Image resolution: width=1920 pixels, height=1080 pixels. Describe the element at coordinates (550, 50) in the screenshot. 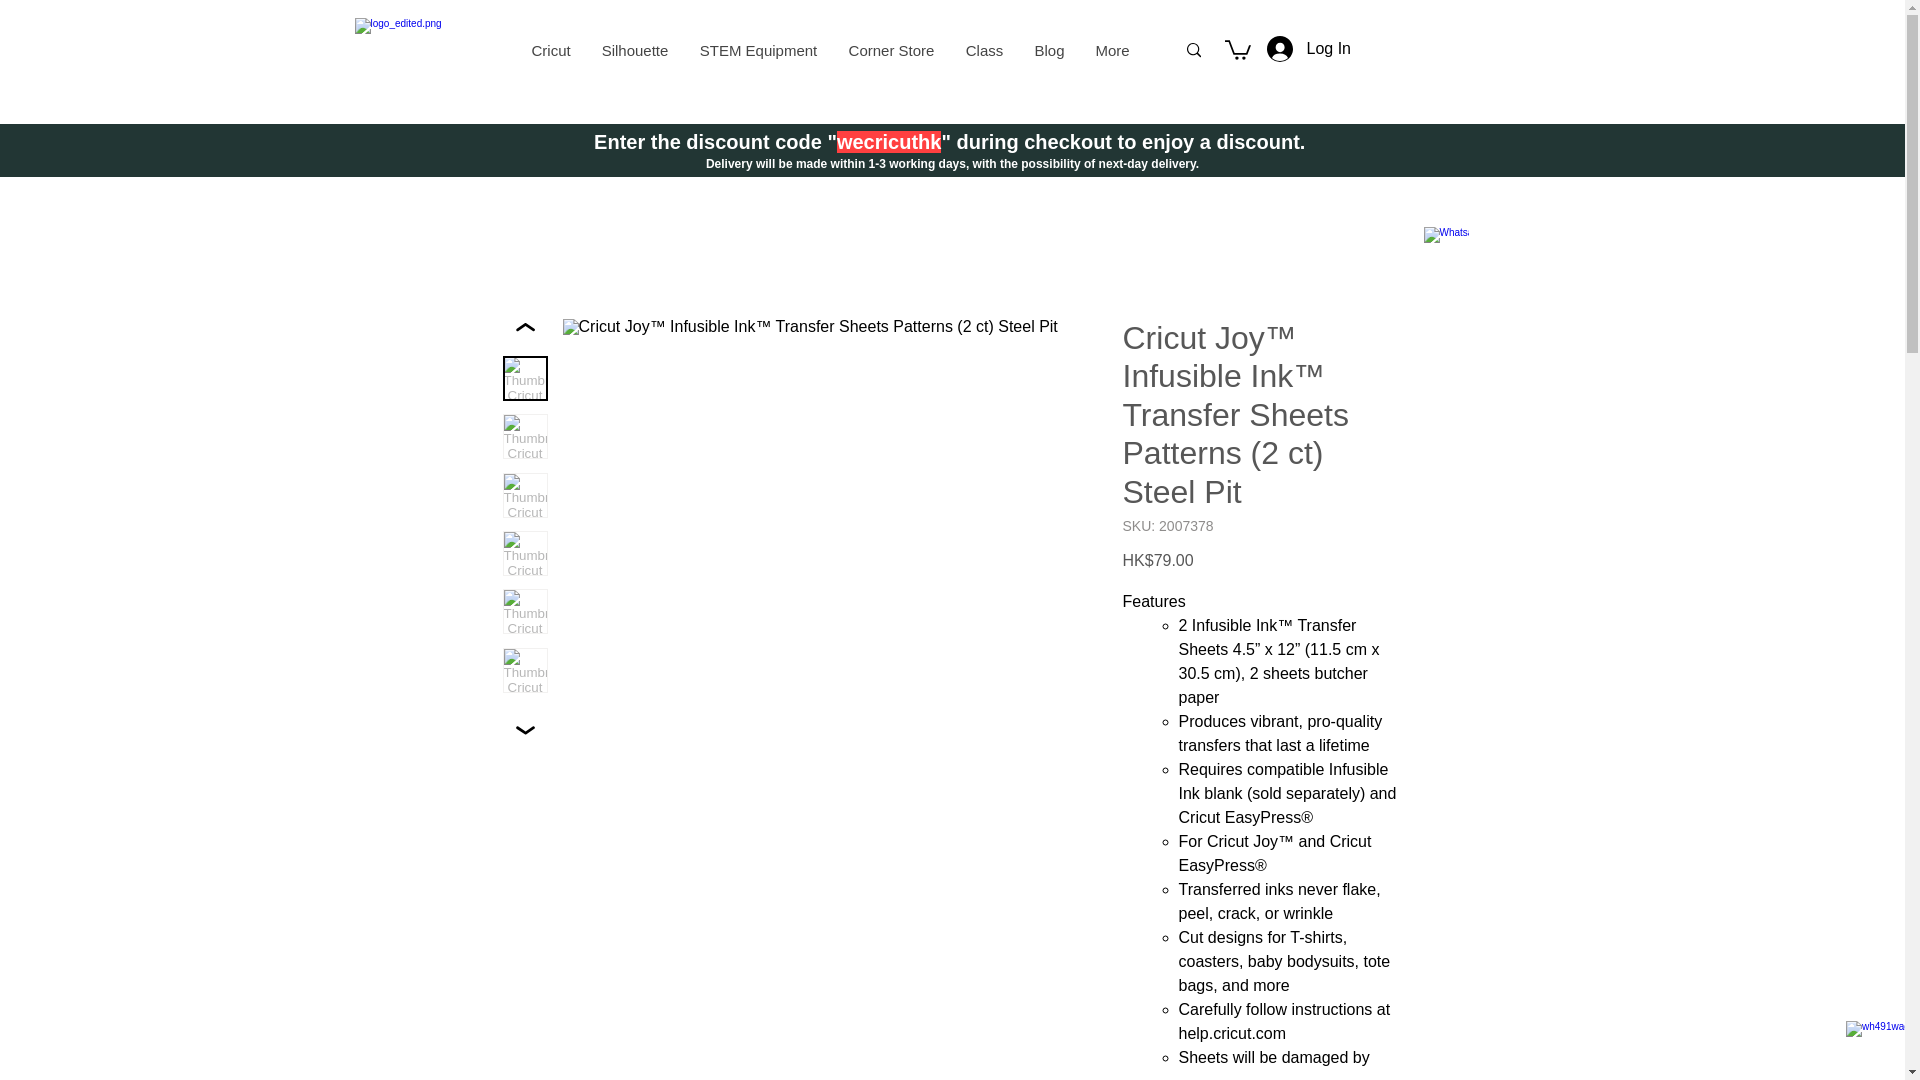

I see `Cricut` at that location.